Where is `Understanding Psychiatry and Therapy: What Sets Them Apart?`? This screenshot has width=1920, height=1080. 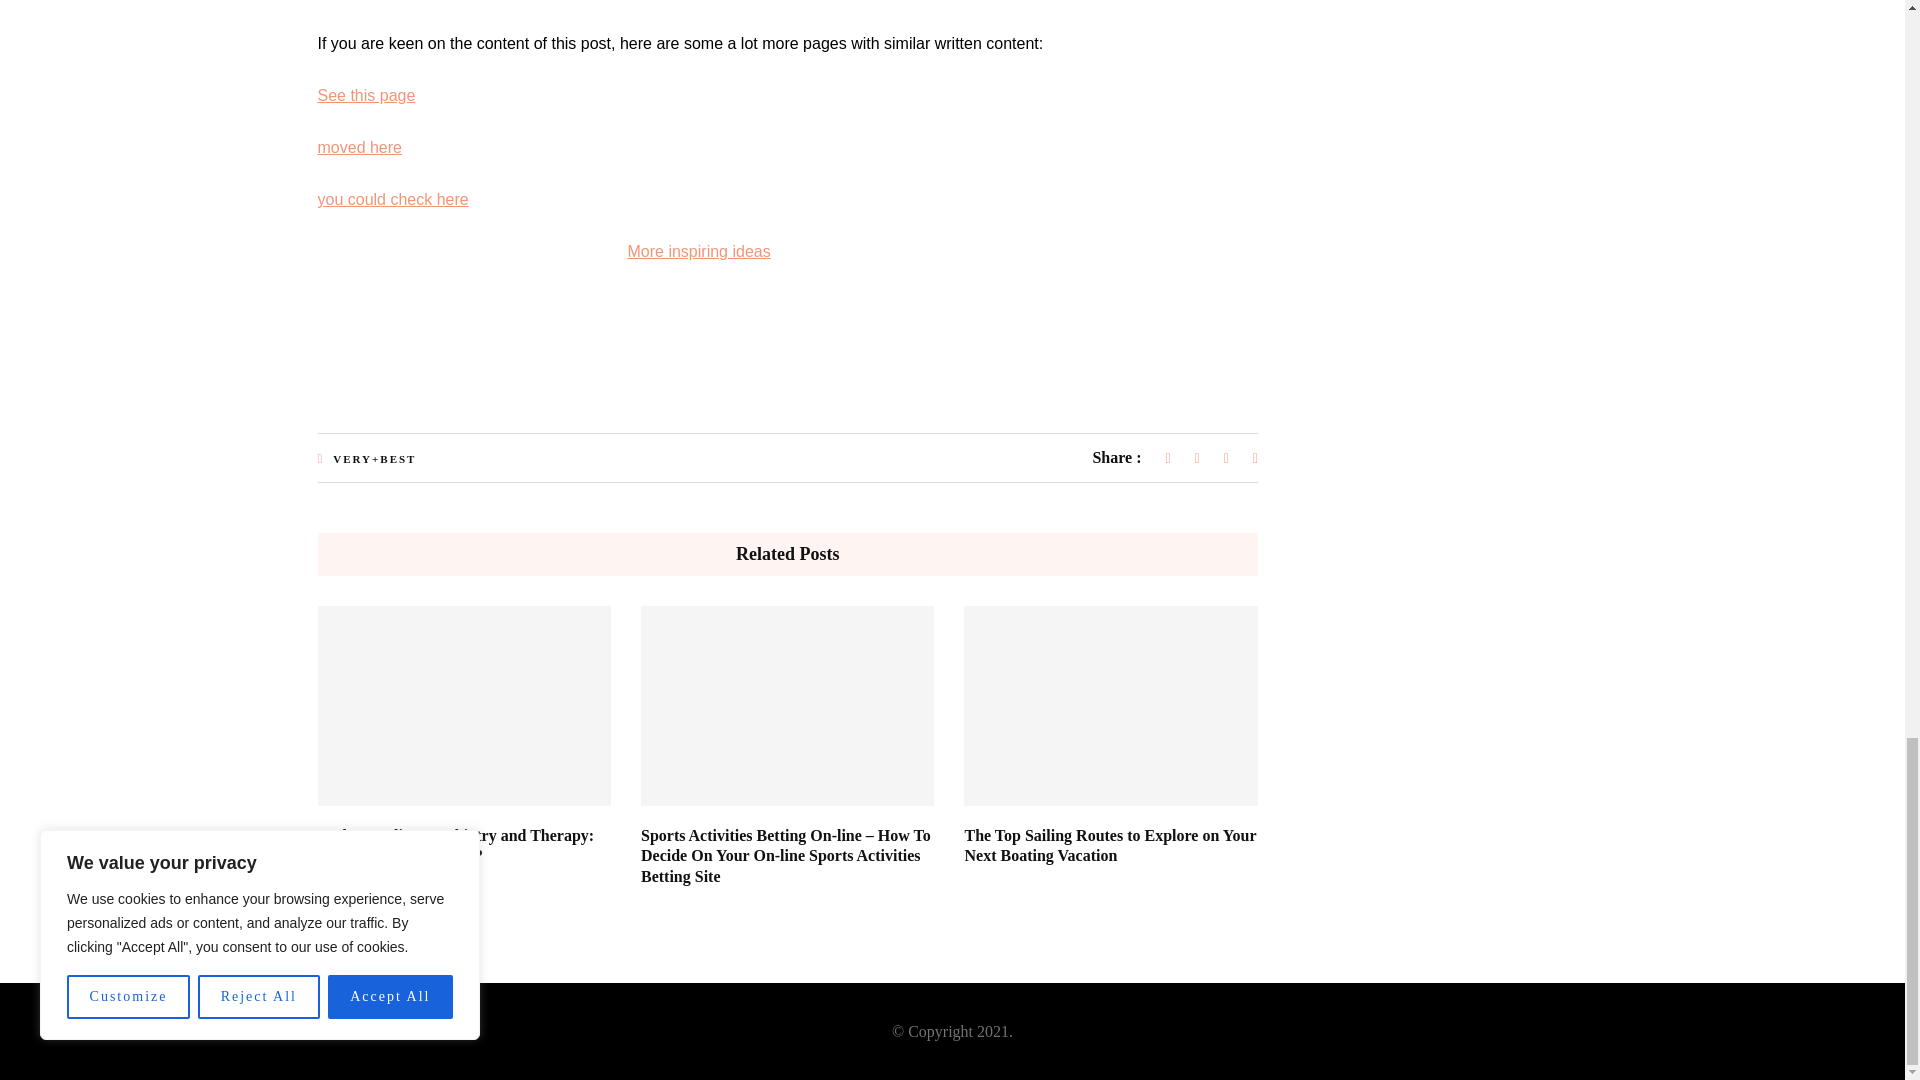 Understanding Psychiatry and Therapy: What Sets Them Apart? is located at coordinates (456, 846).